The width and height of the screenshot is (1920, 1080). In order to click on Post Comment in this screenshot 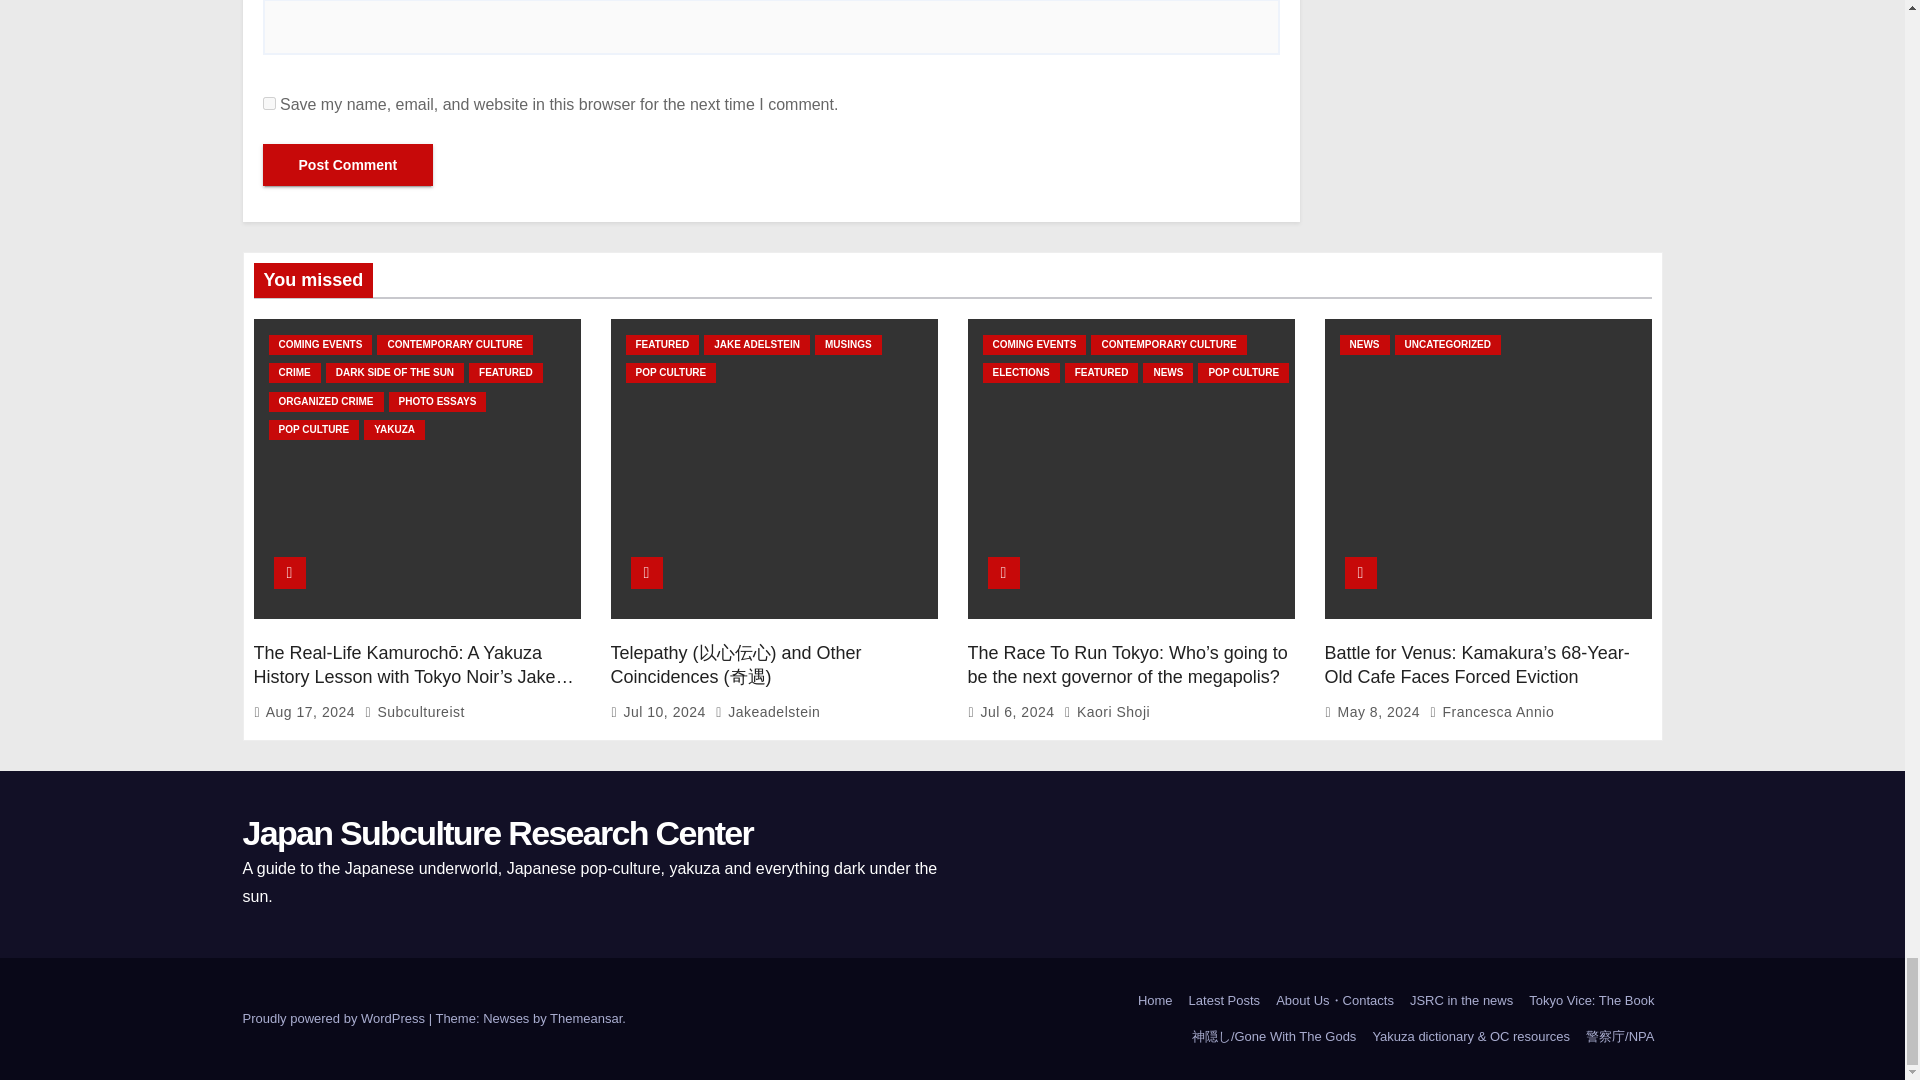, I will do `click(347, 164)`.